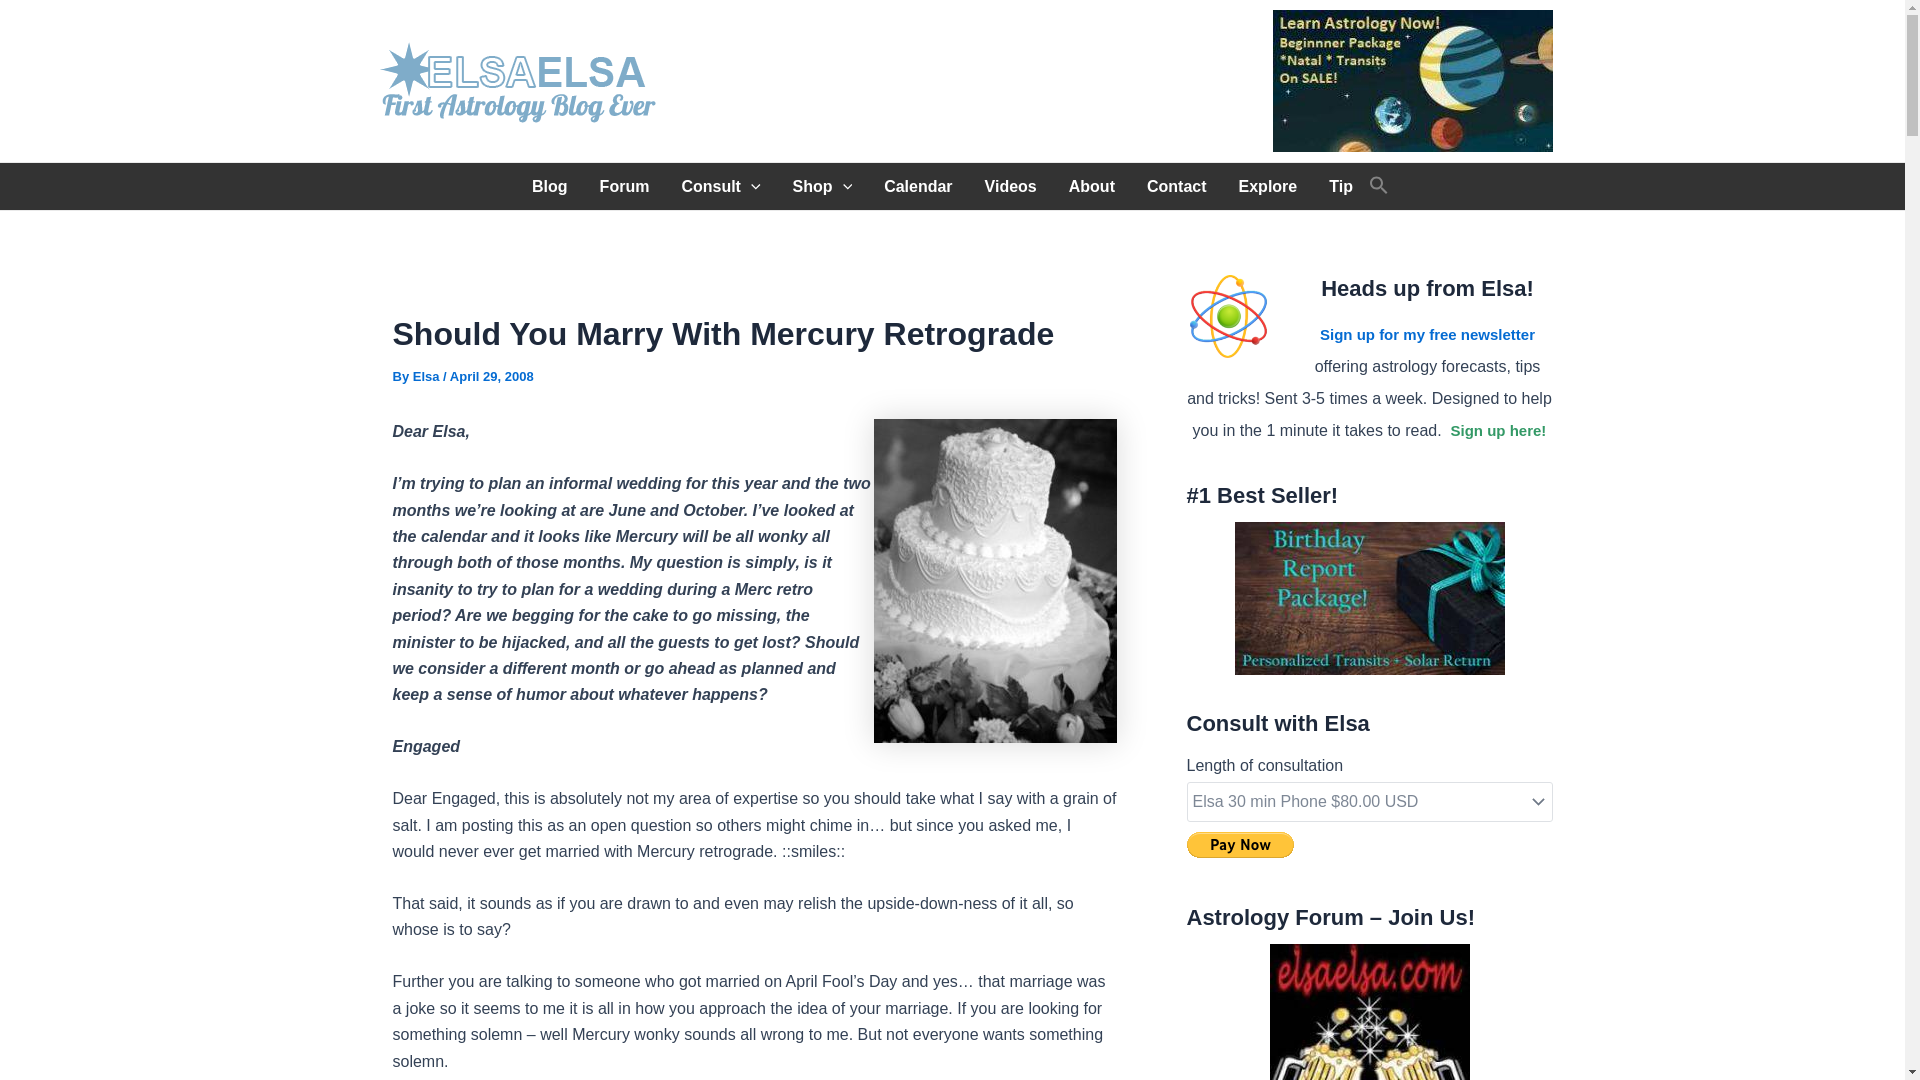 This screenshot has width=1920, height=1080. I want to click on Blog, so click(550, 186).